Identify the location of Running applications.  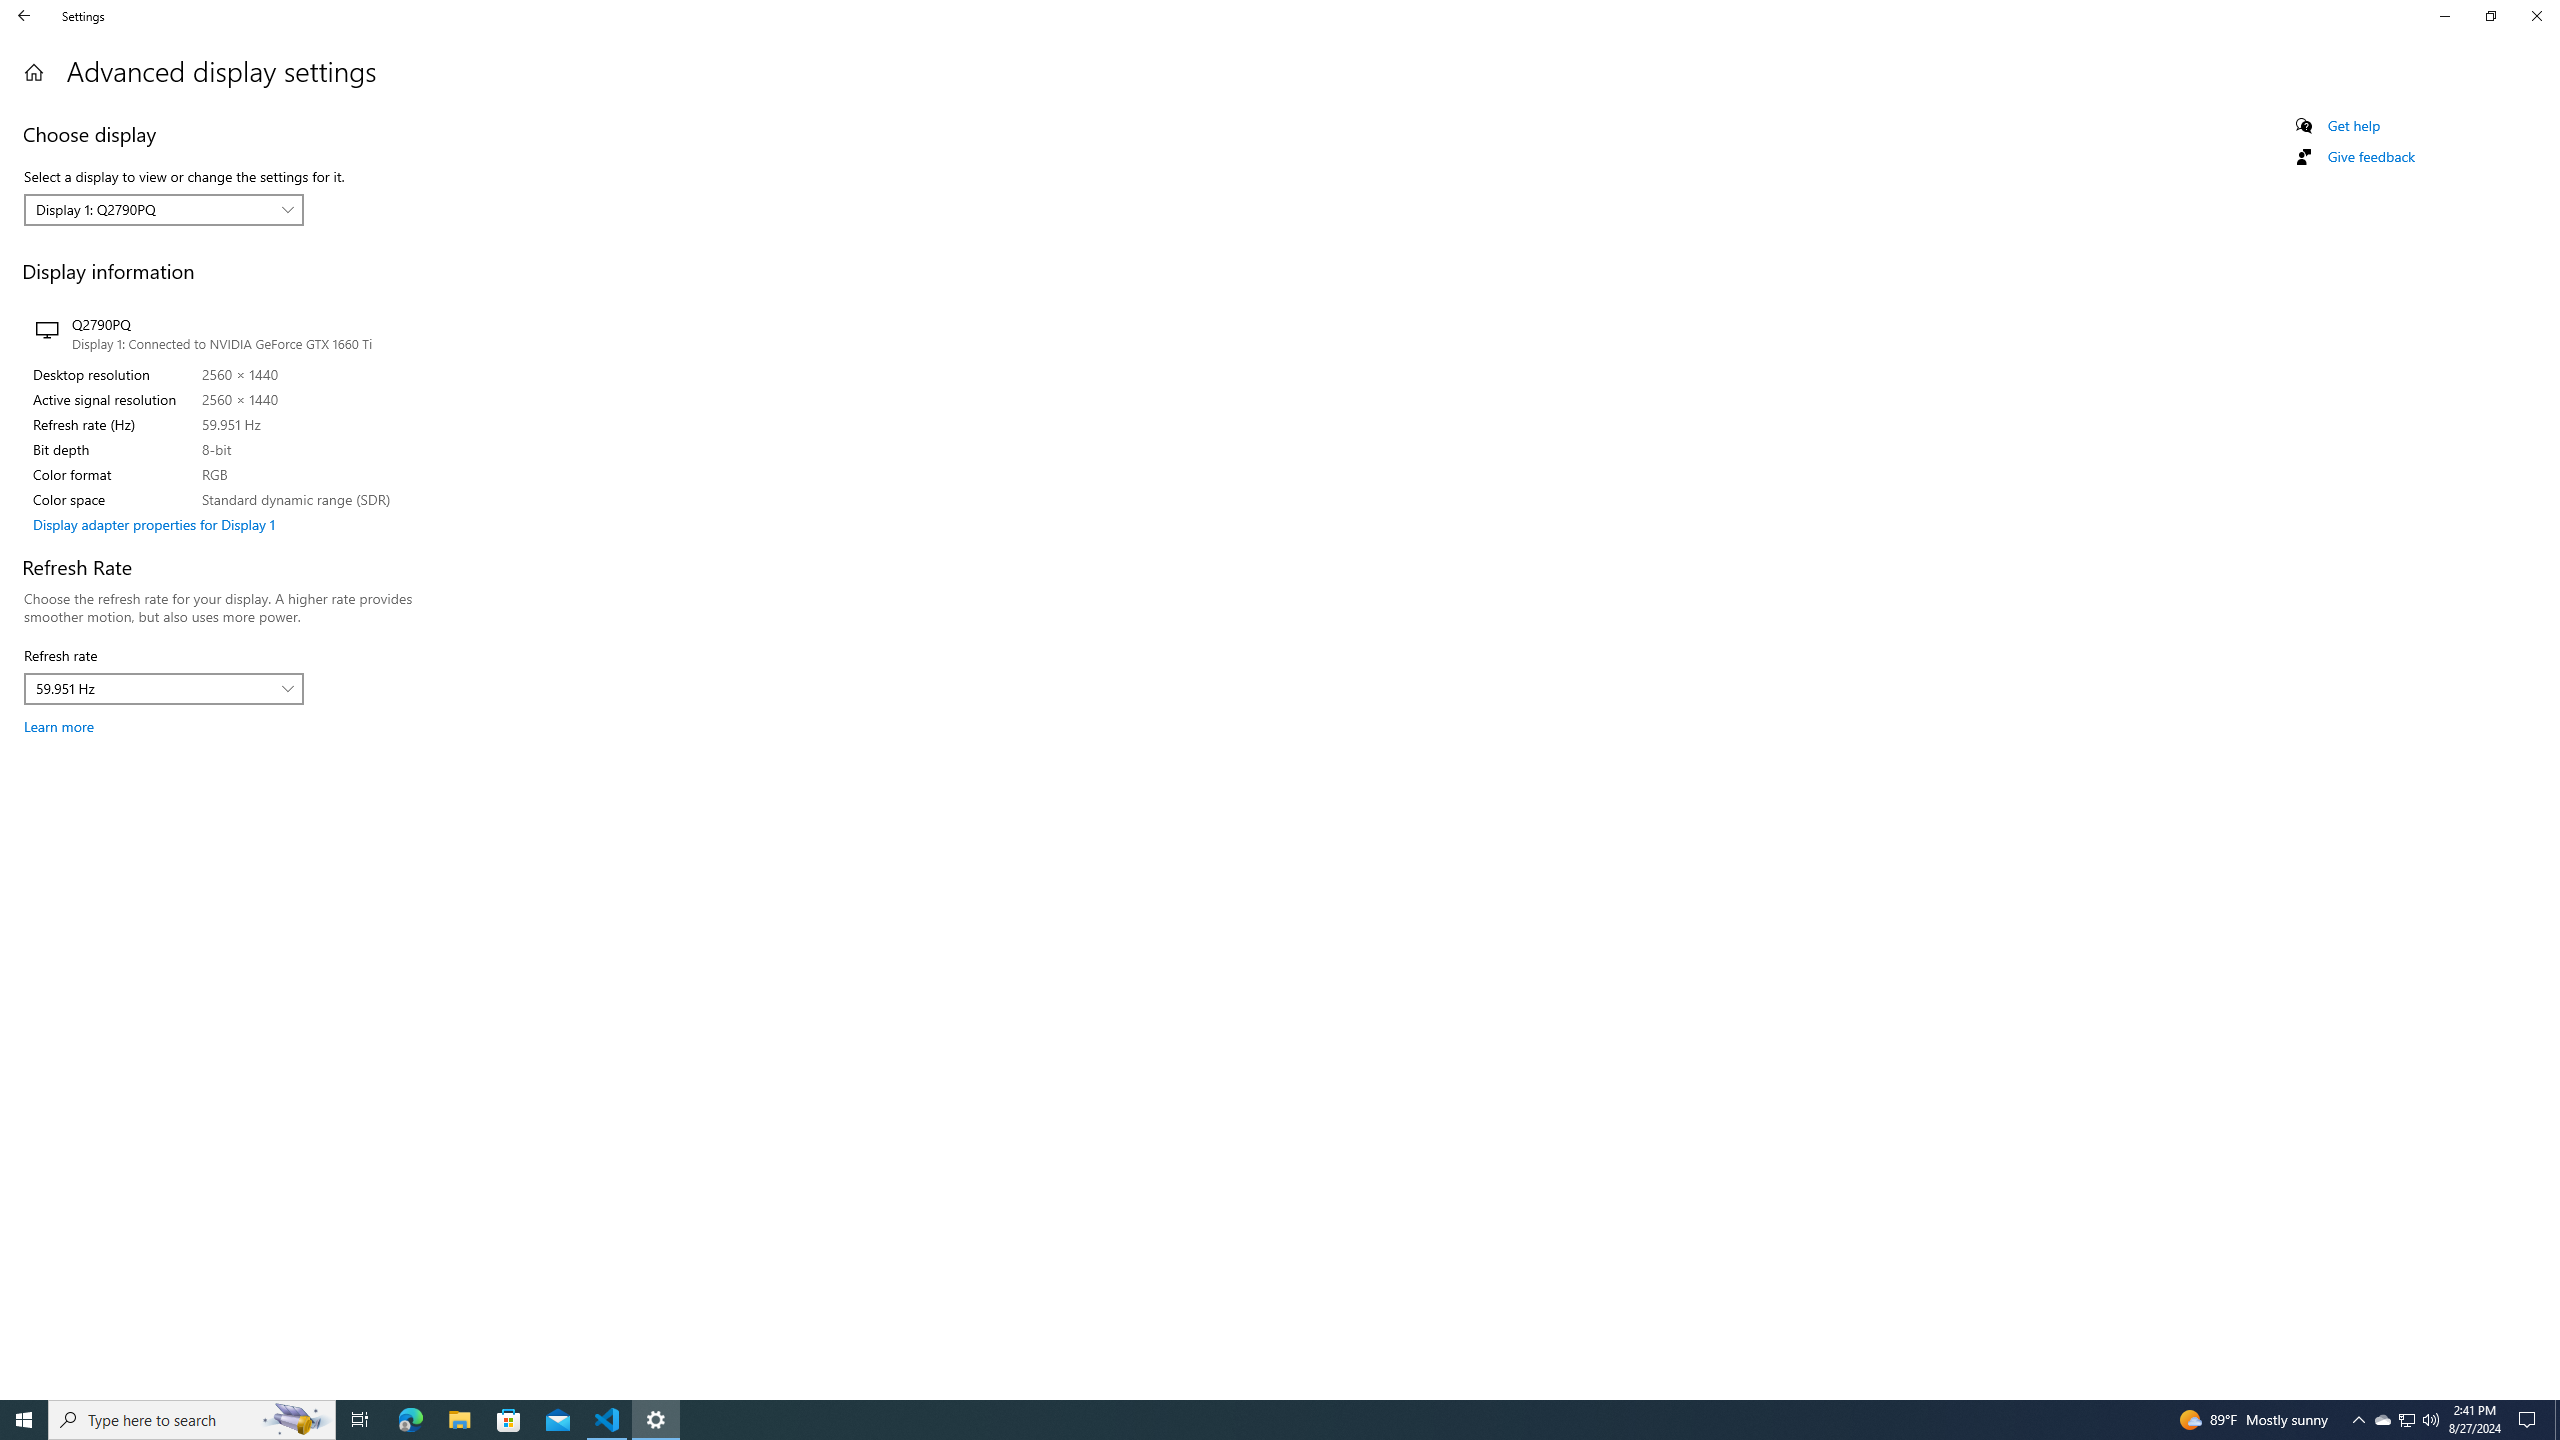
(2408, 1420).